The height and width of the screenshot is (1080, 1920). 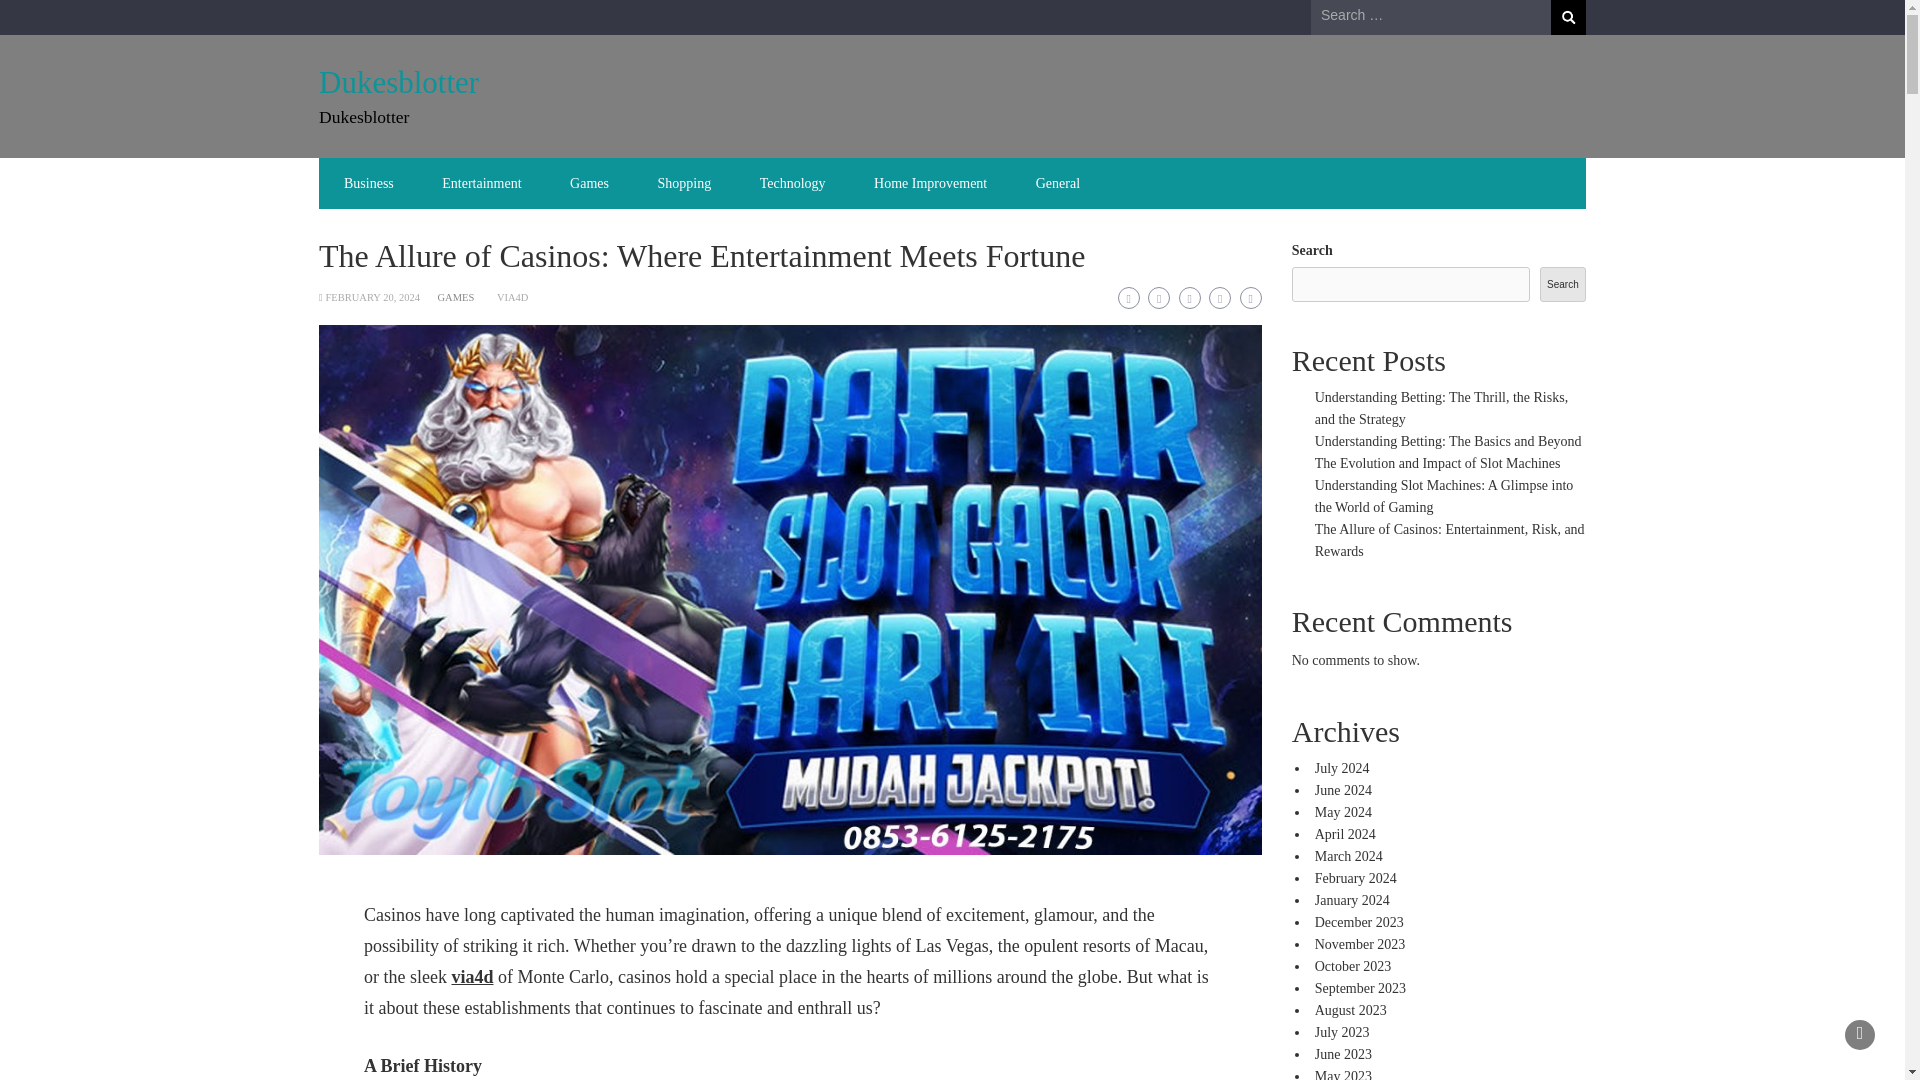 What do you see at coordinates (1438, 462) in the screenshot?
I see `The Evolution and Impact of Slot Machines` at bounding box center [1438, 462].